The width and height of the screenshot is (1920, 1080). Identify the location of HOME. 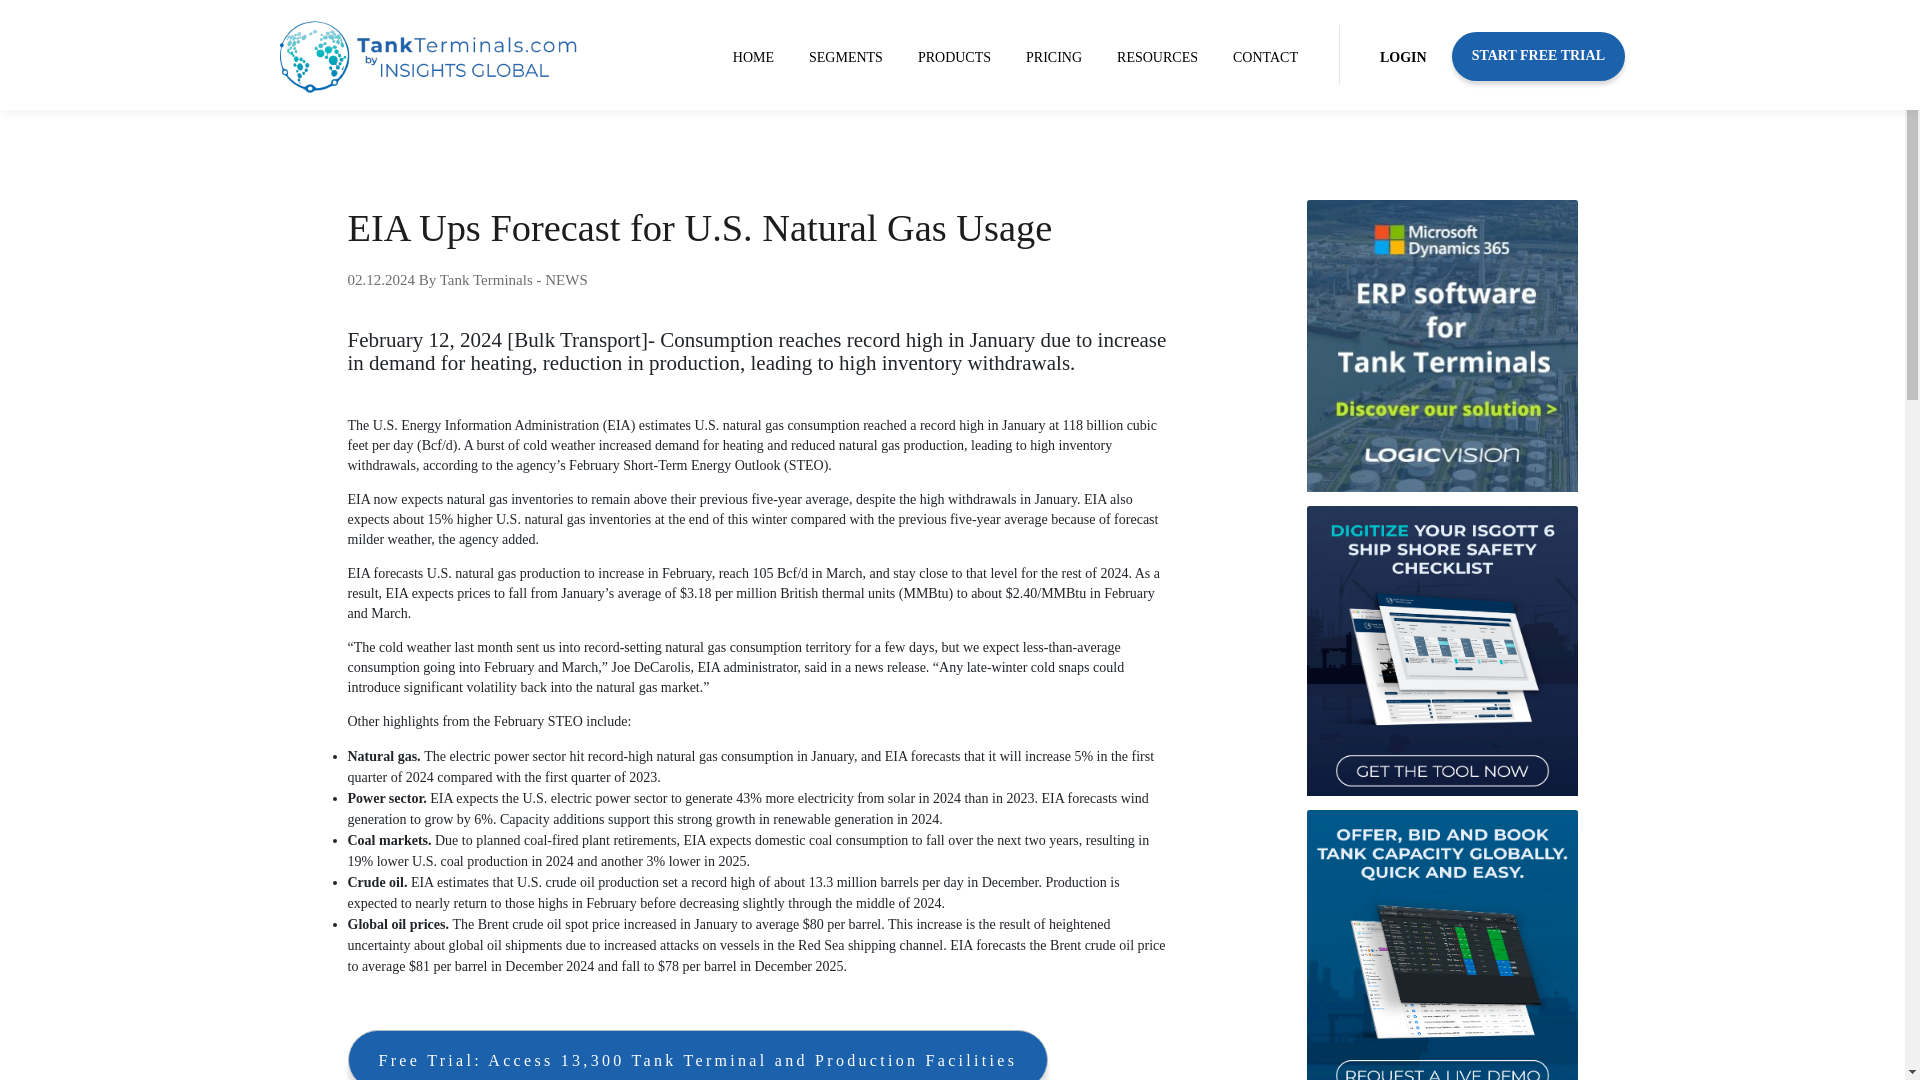
(753, 58).